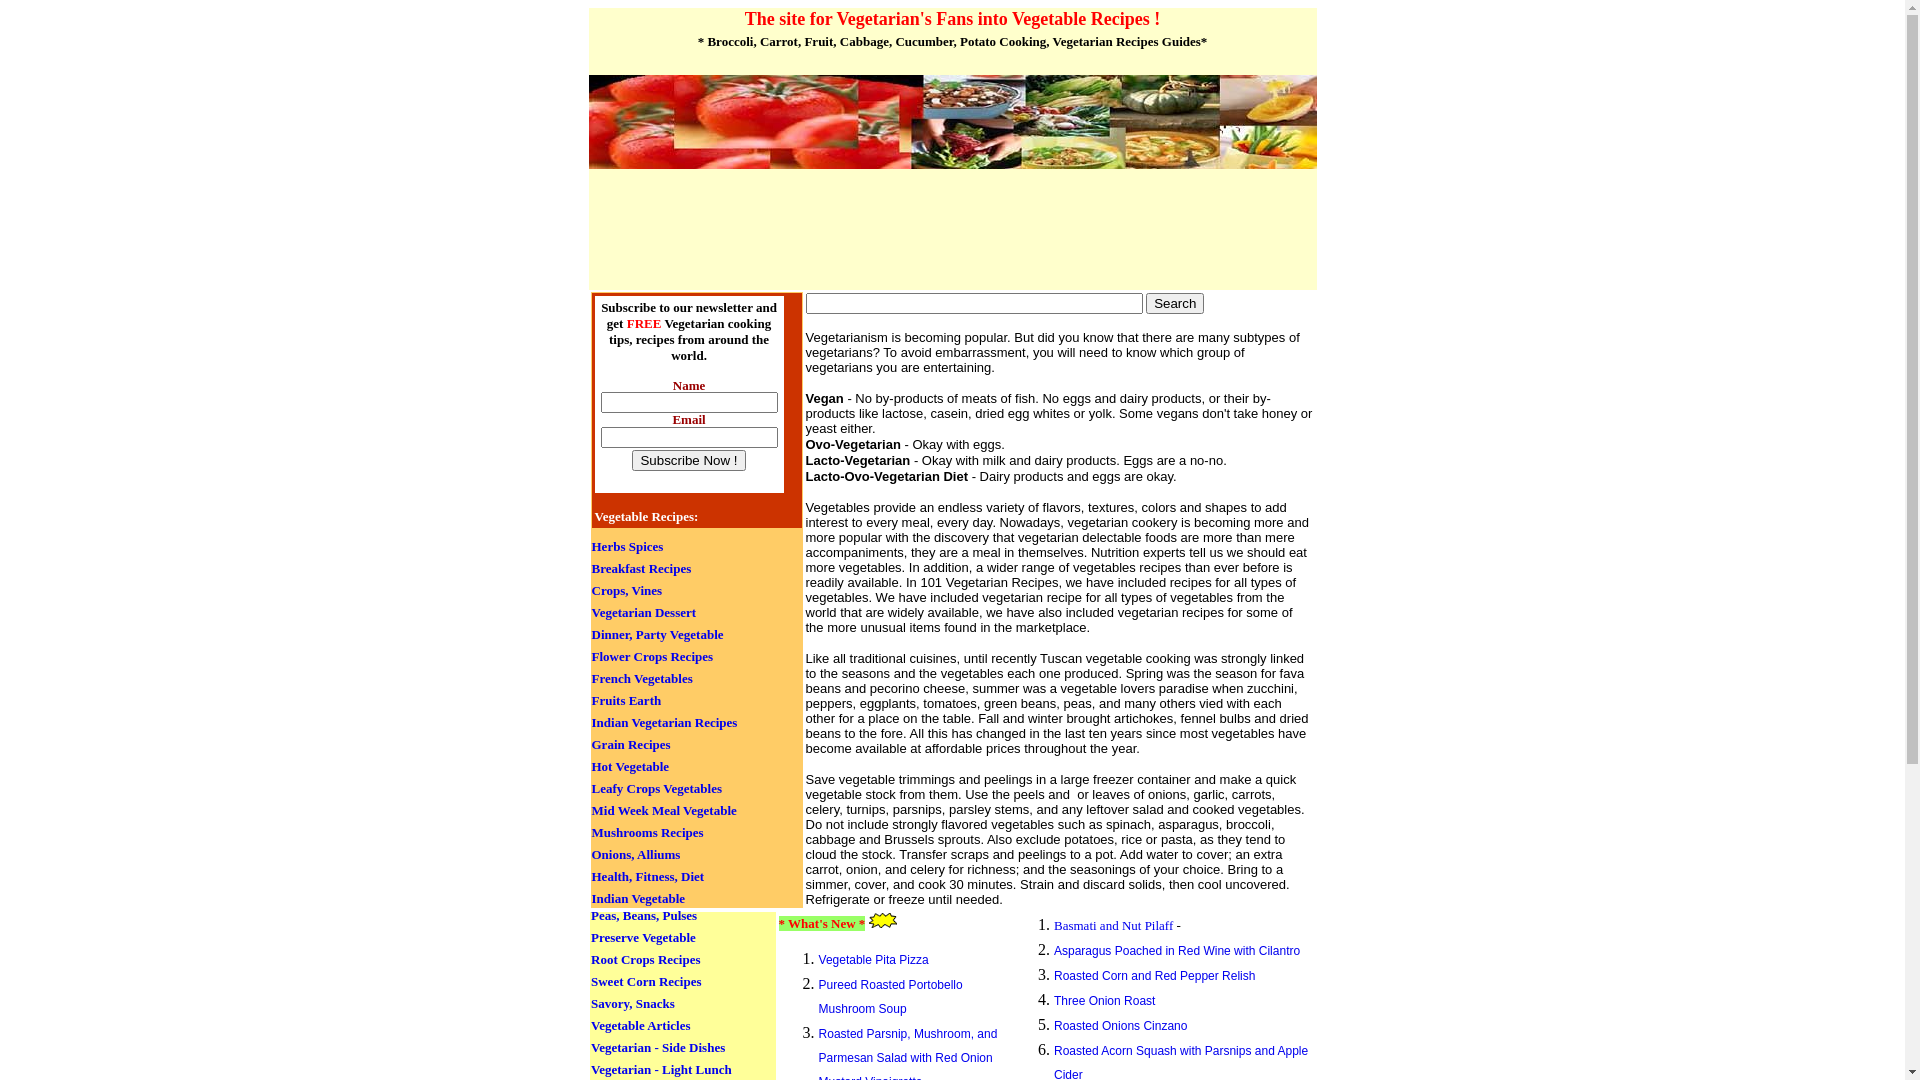 The height and width of the screenshot is (1080, 1920). What do you see at coordinates (688, 460) in the screenshot?
I see `Subscribe Now !` at bounding box center [688, 460].